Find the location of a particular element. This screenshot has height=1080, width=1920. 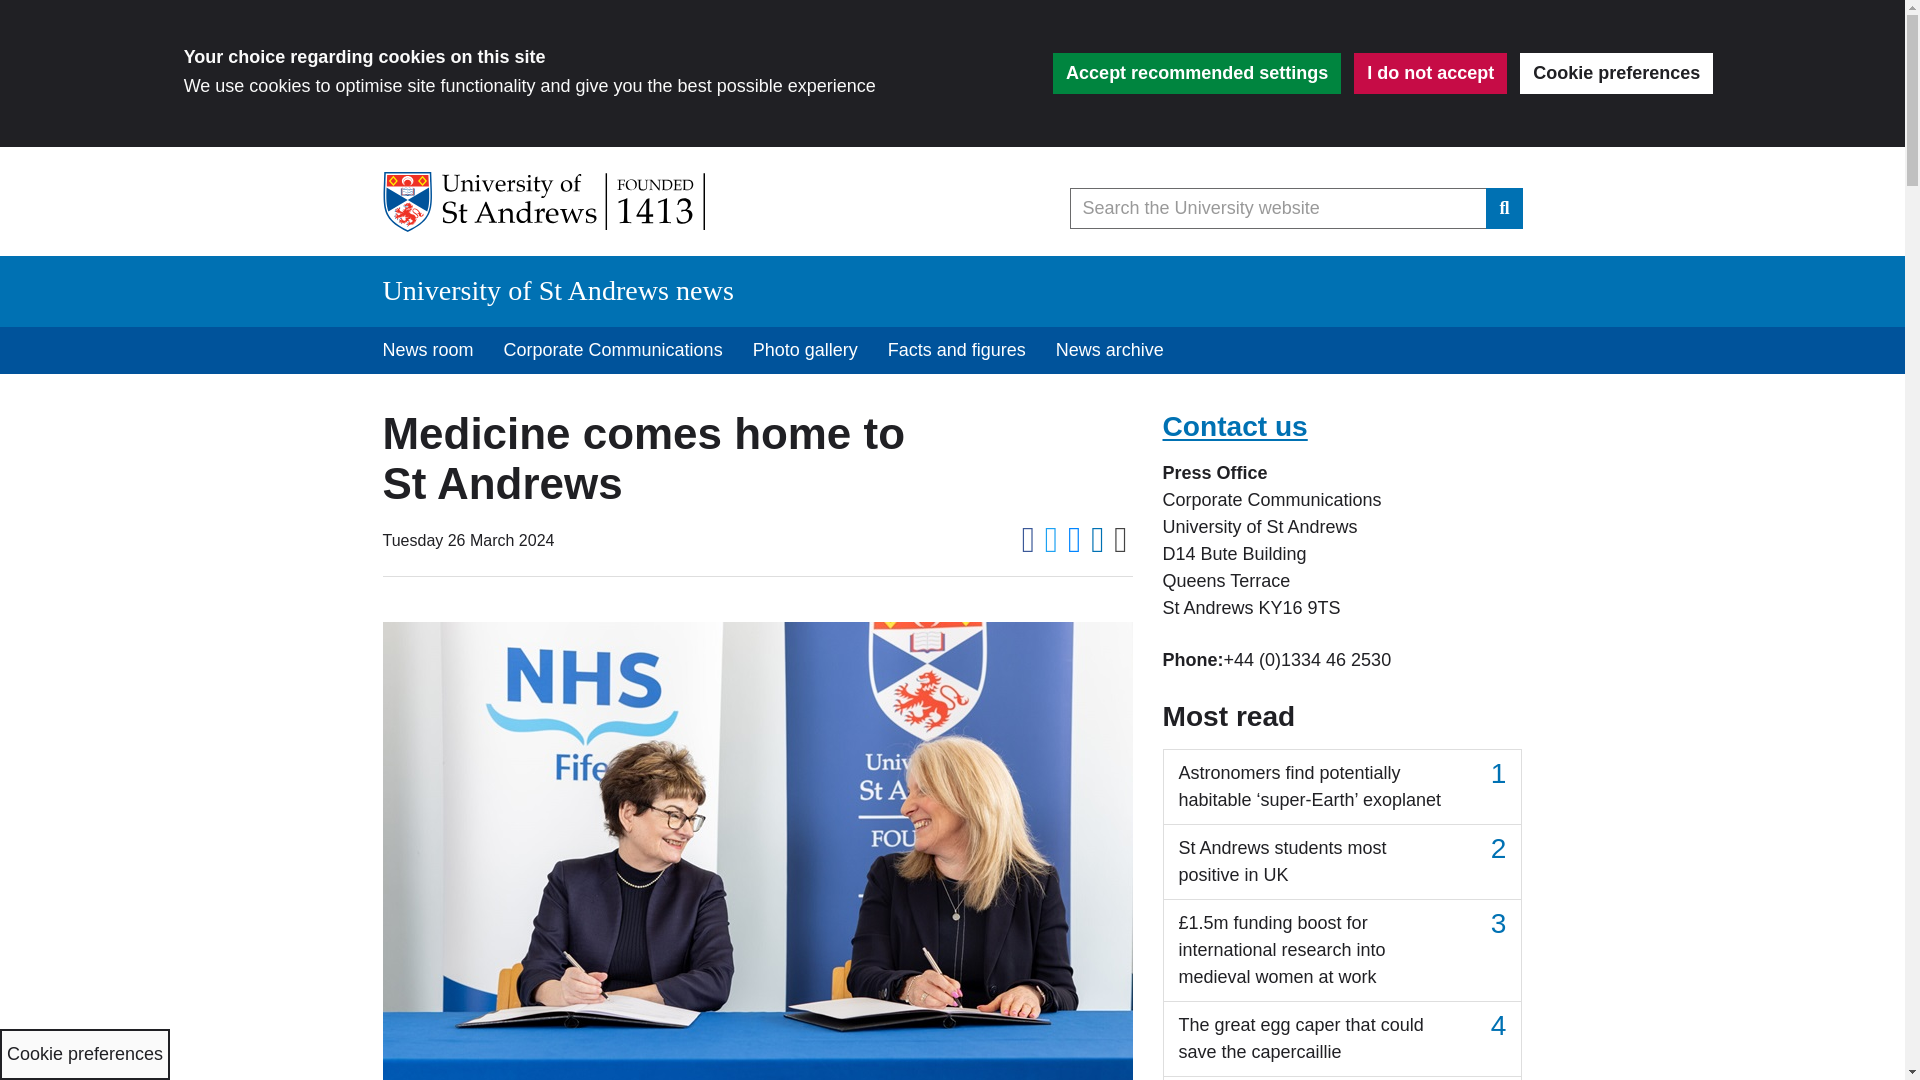

News archive is located at coordinates (1109, 350).